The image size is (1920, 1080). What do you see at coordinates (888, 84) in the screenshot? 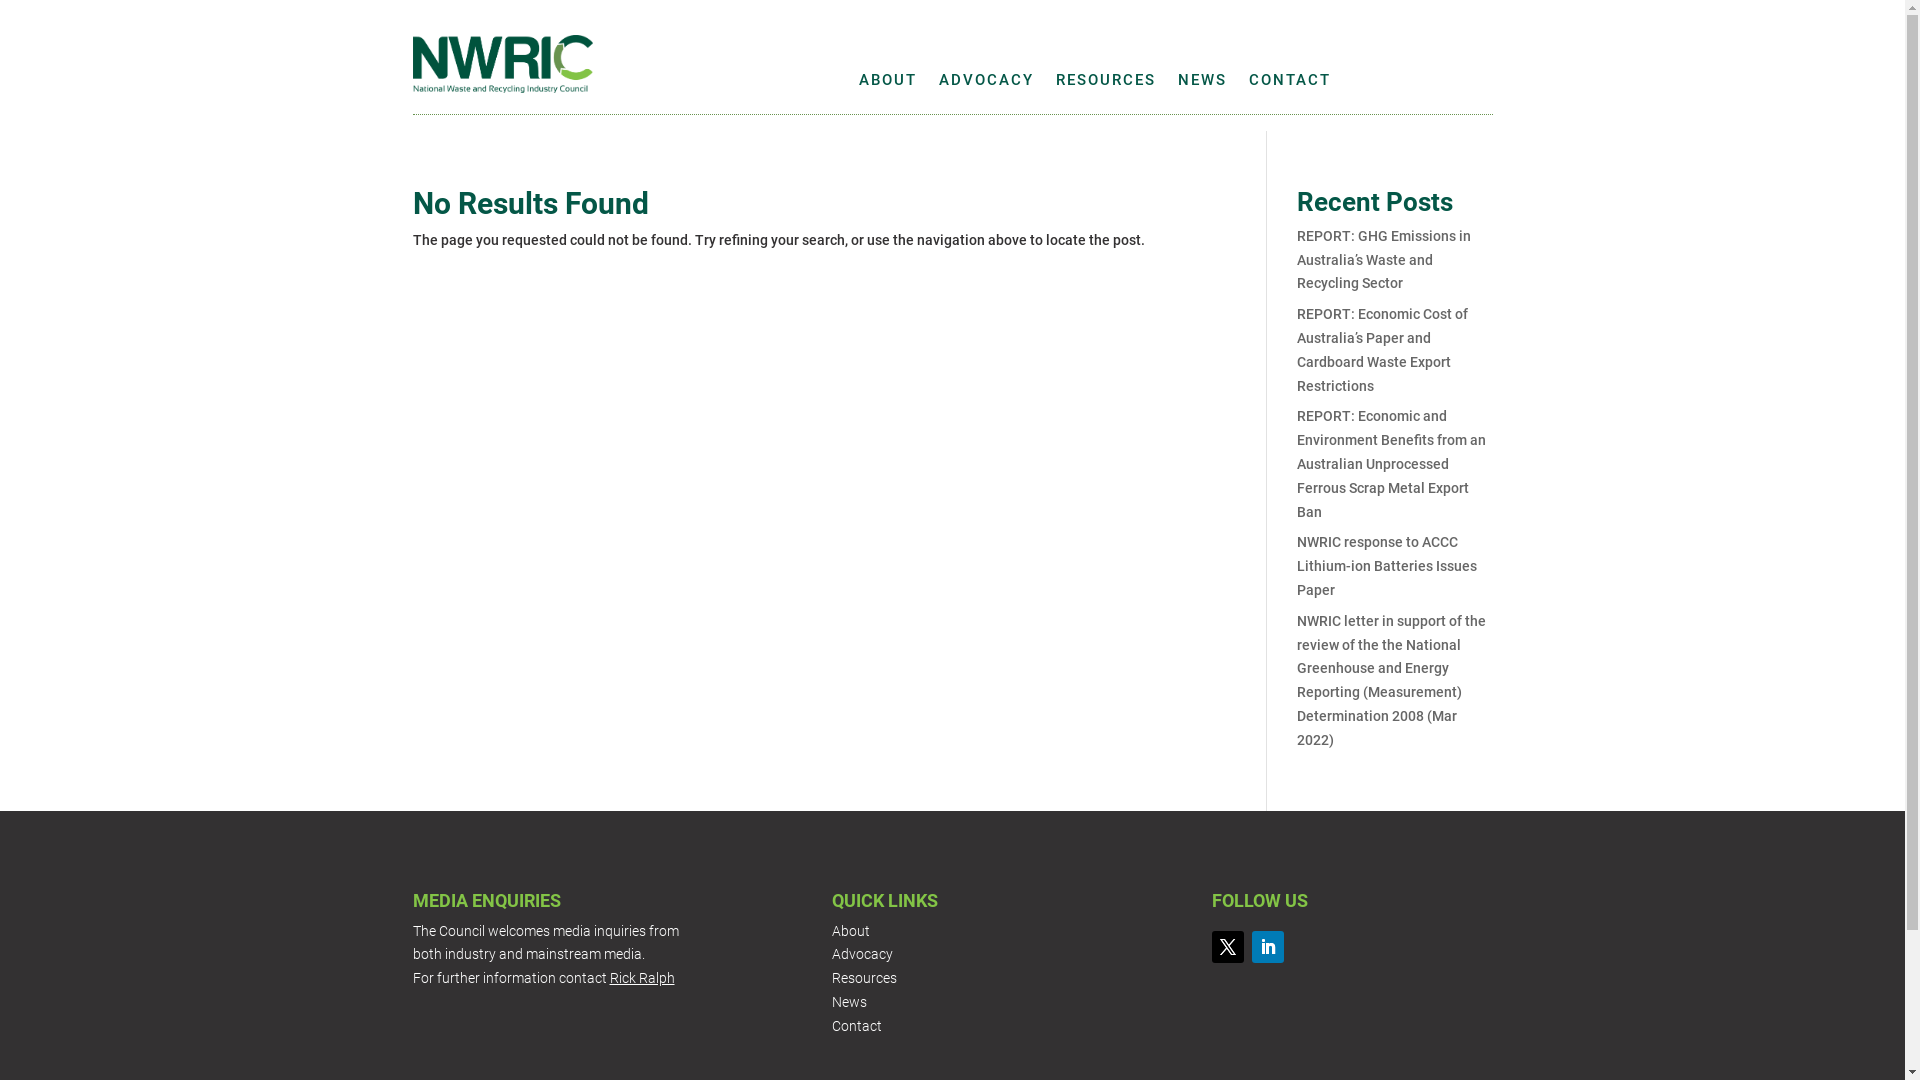
I see `ABOUT` at bounding box center [888, 84].